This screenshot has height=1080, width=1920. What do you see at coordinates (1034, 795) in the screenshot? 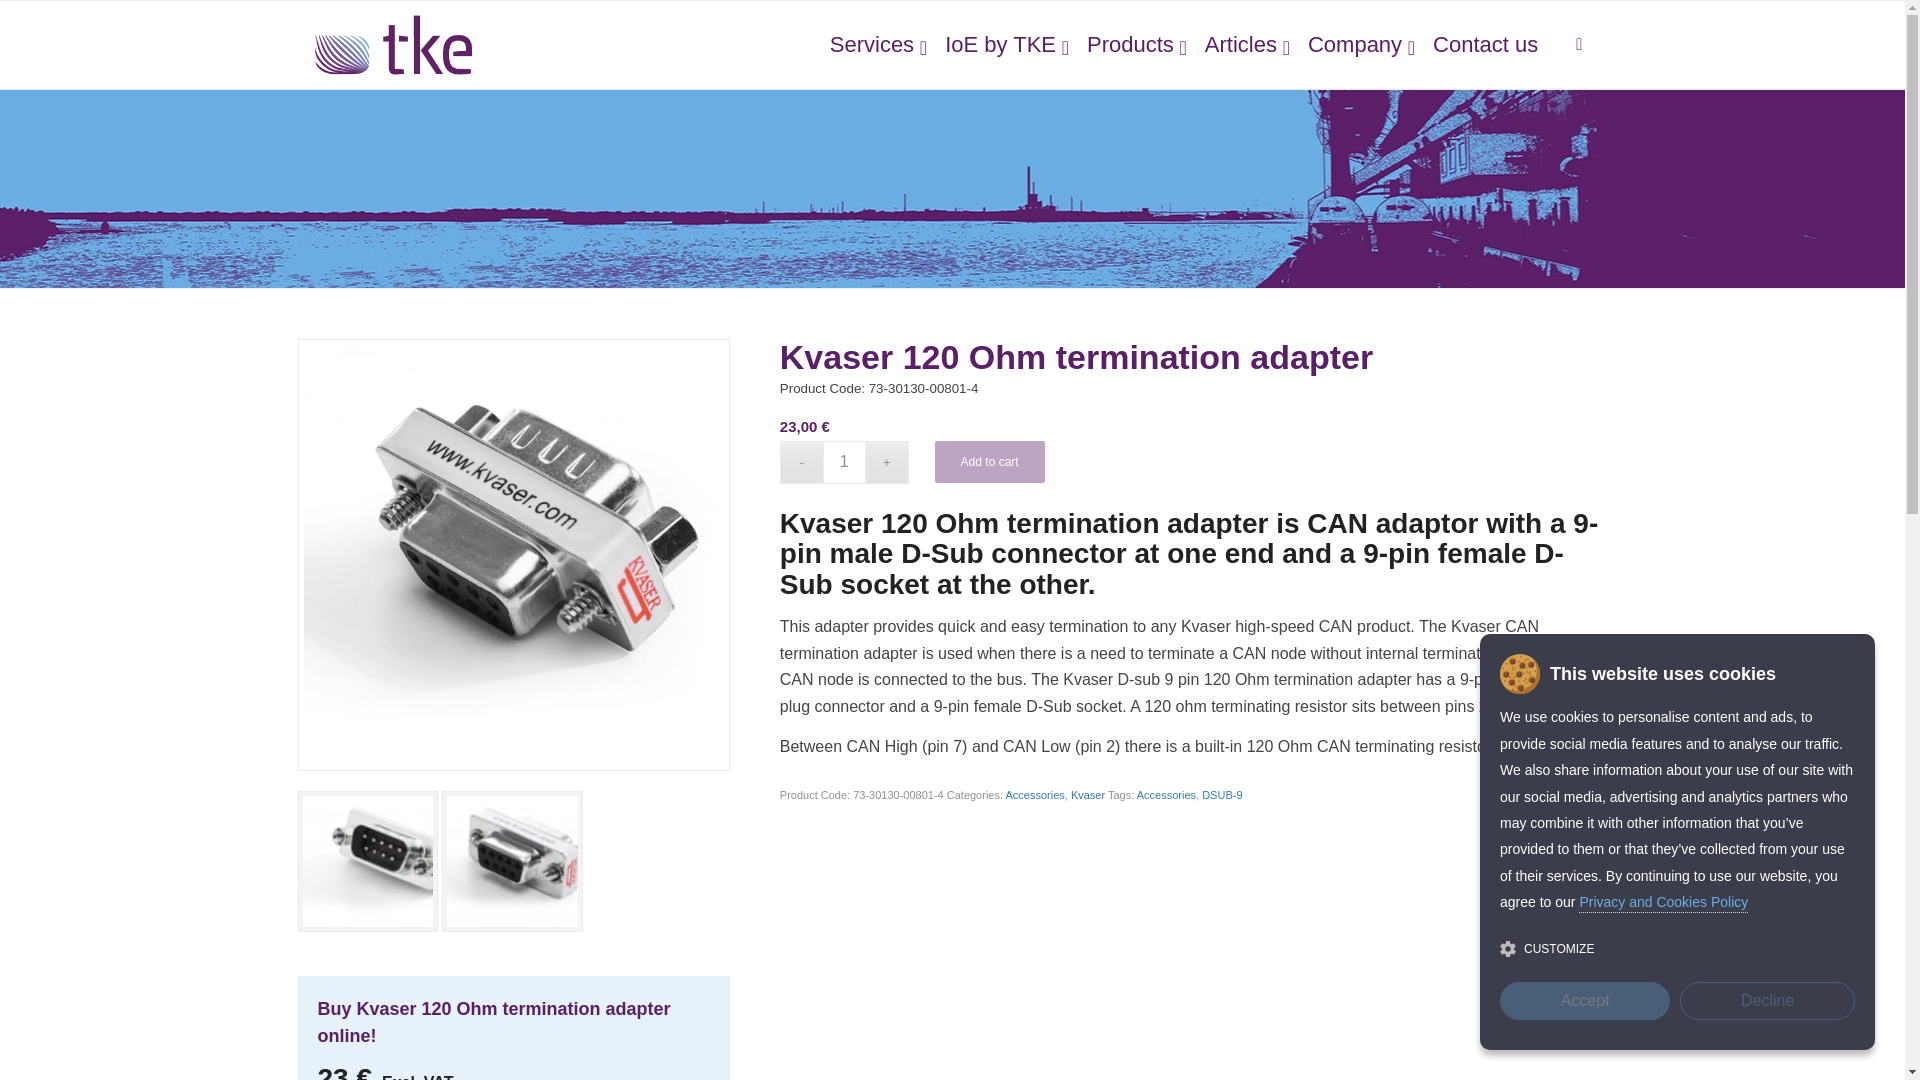
I see `Accessories` at bounding box center [1034, 795].